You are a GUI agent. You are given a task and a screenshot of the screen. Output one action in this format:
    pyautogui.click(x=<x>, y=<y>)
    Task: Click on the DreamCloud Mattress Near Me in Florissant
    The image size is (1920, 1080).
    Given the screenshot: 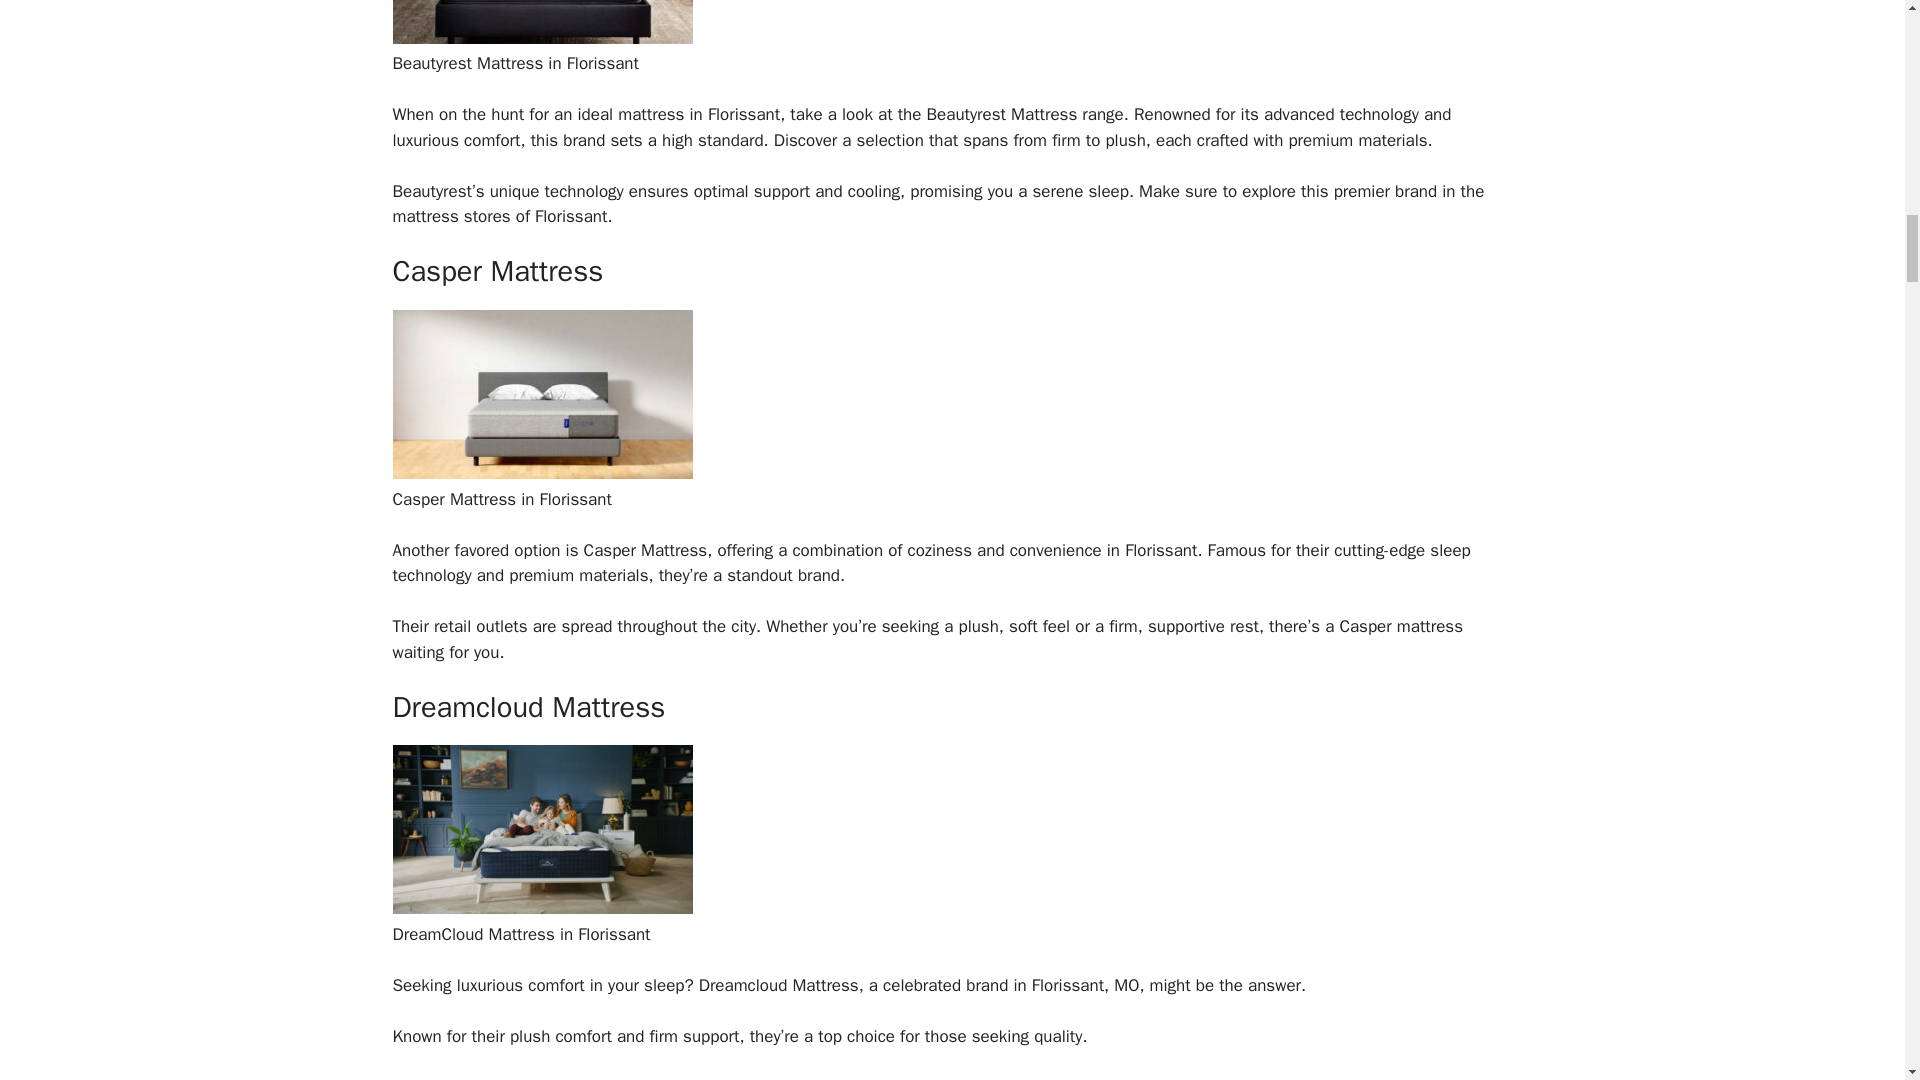 What is the action you would take?
    pyautogui.click(x=541, y=908)
    